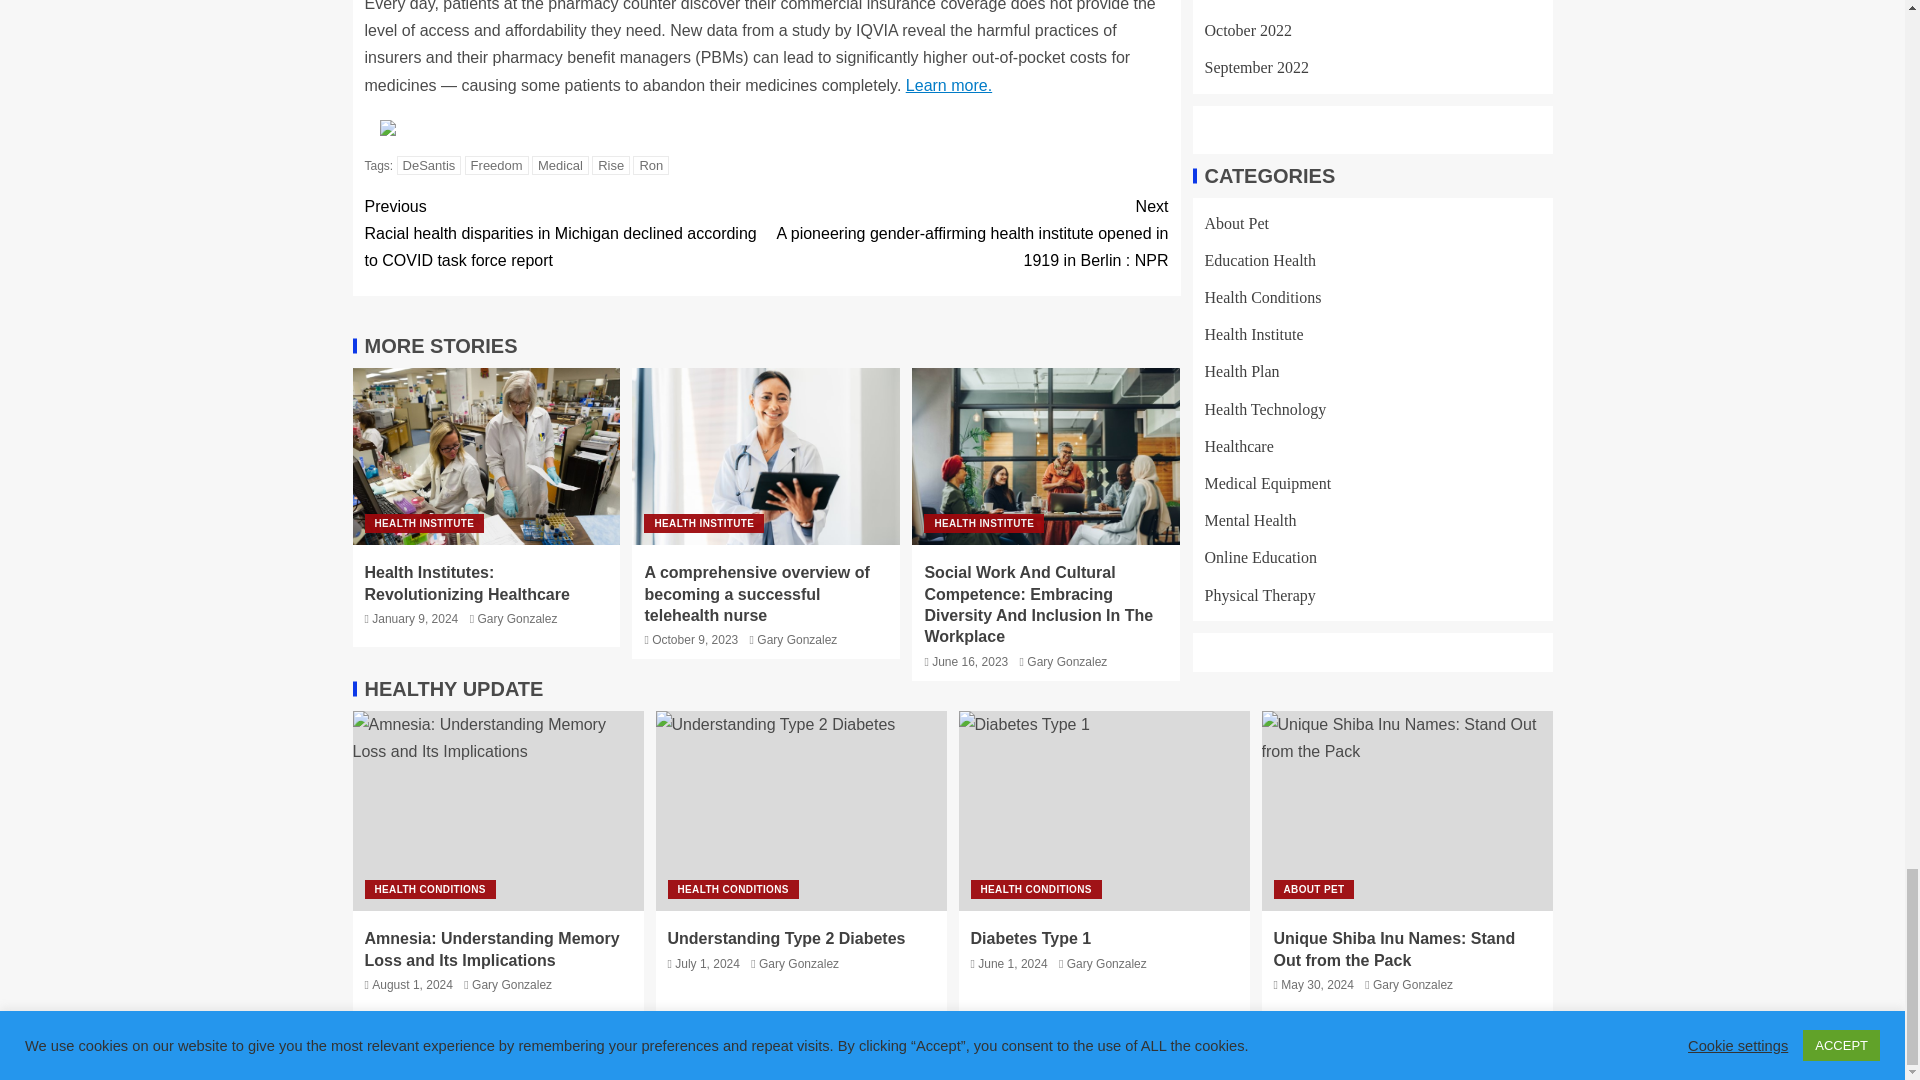 The image size is (1920, 1080). Describe the element at coordinates (801, 810) in the screenshot. I see `Understanding Type 2 Diabetes` at that location.